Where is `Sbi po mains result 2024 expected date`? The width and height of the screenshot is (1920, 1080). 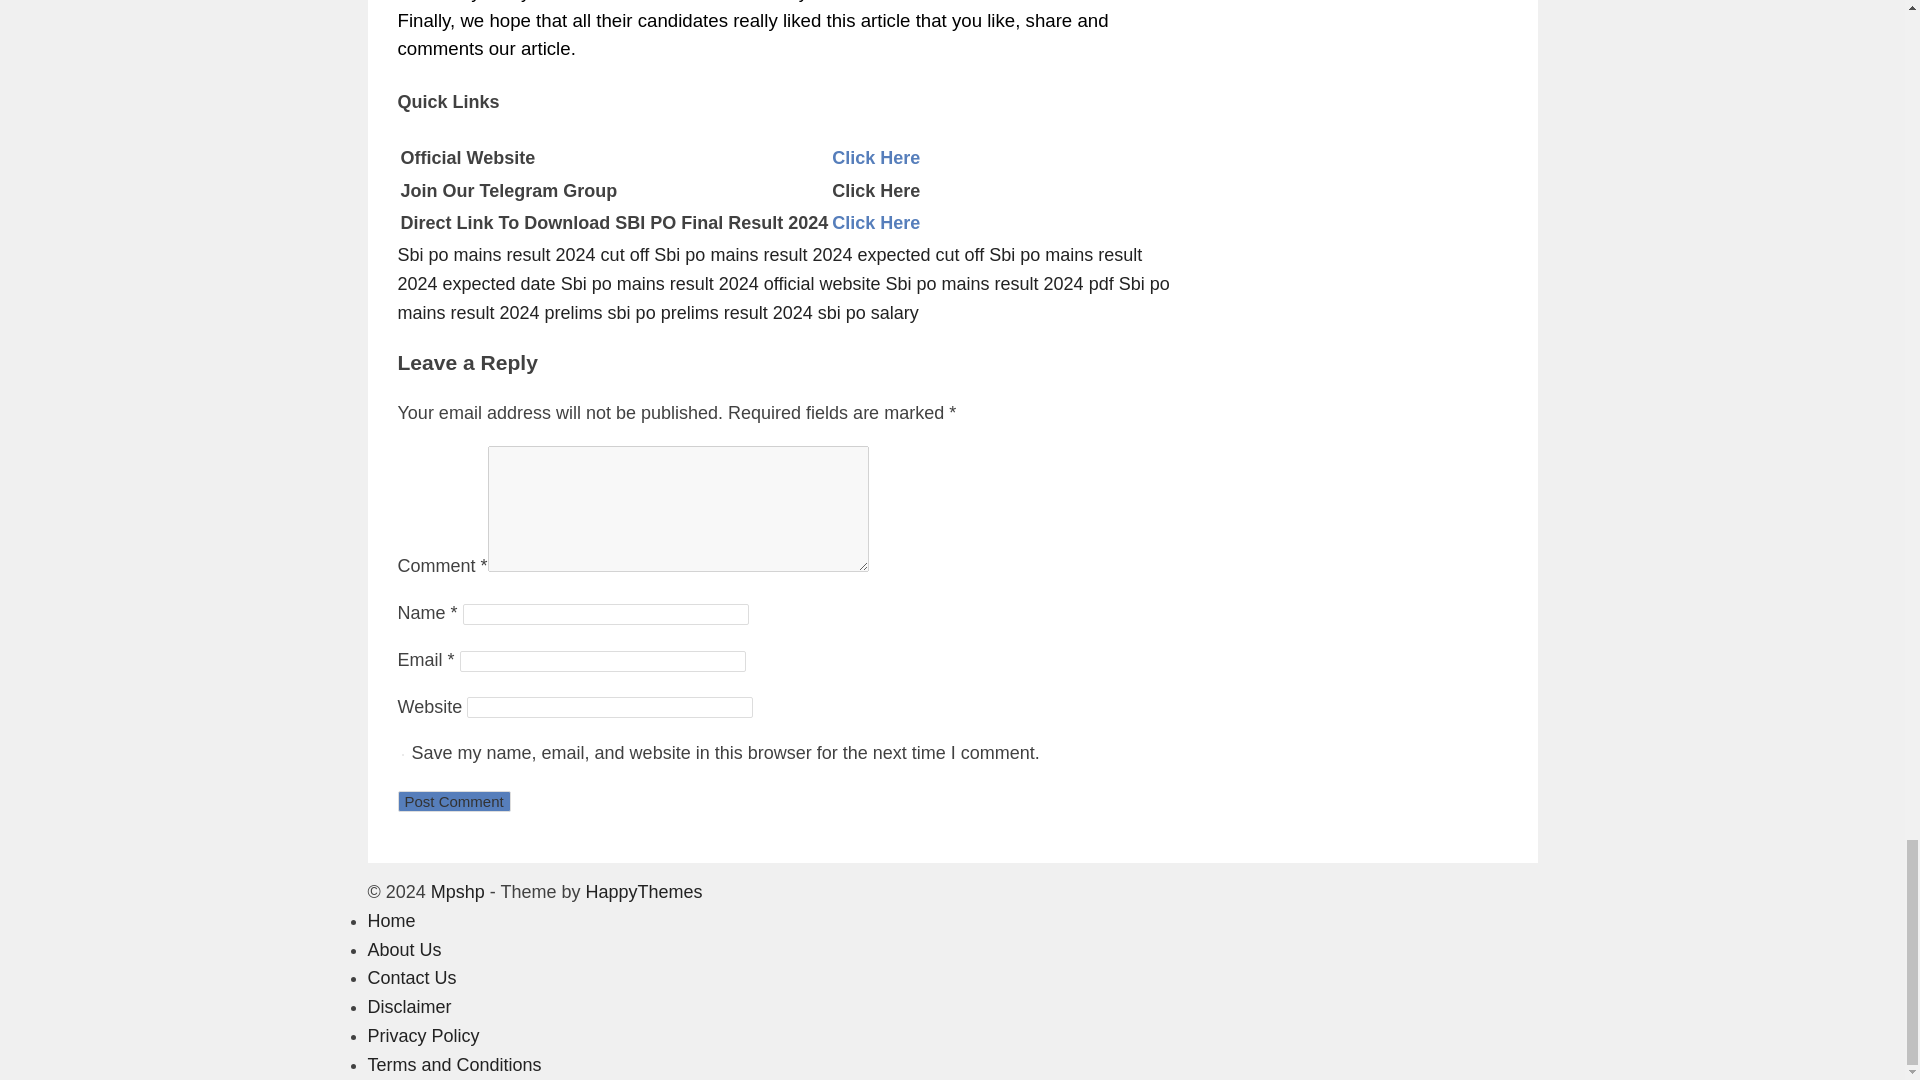 Sbi po mains result 2024 expected date is located at coordinates (770, 269).